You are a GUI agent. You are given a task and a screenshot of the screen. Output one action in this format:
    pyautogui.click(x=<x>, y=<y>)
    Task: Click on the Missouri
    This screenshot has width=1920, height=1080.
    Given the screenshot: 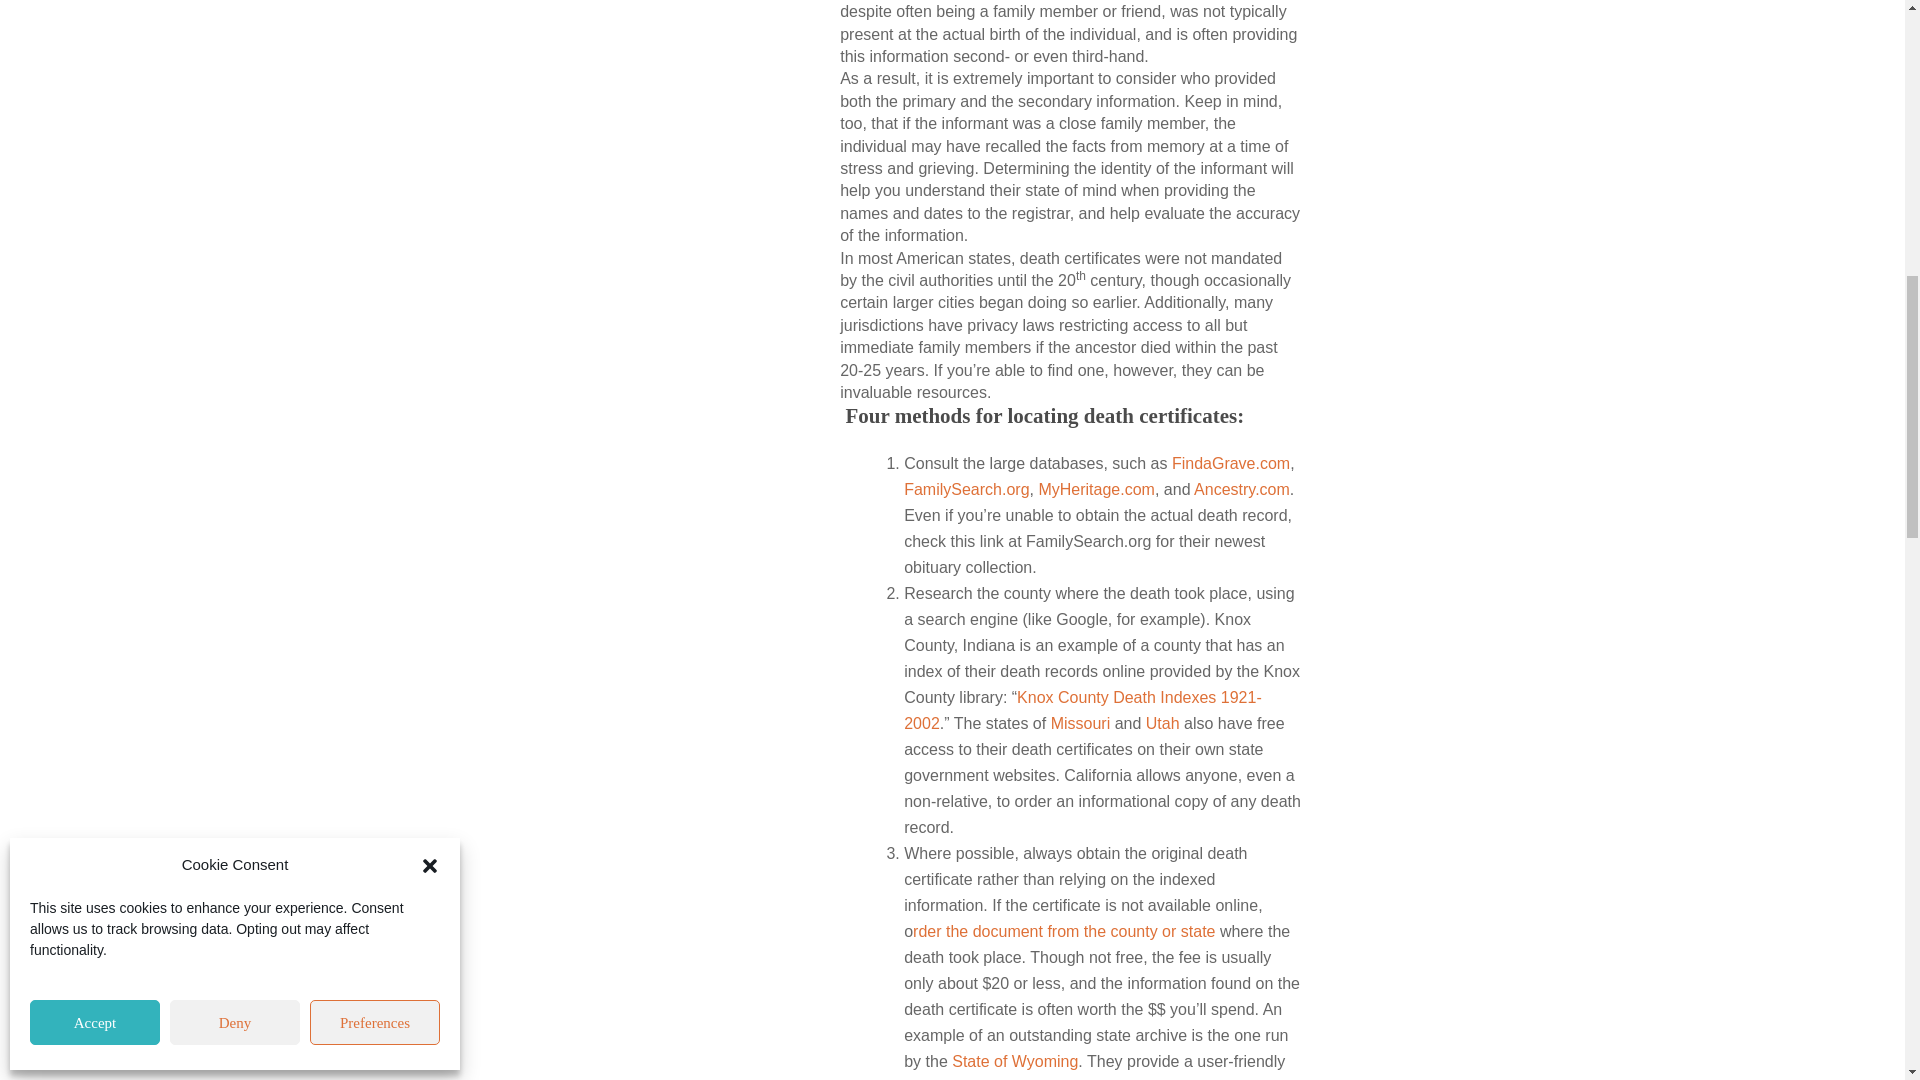 What is the action you would take?
    pyautogui.click(x=1080, y=722)
    